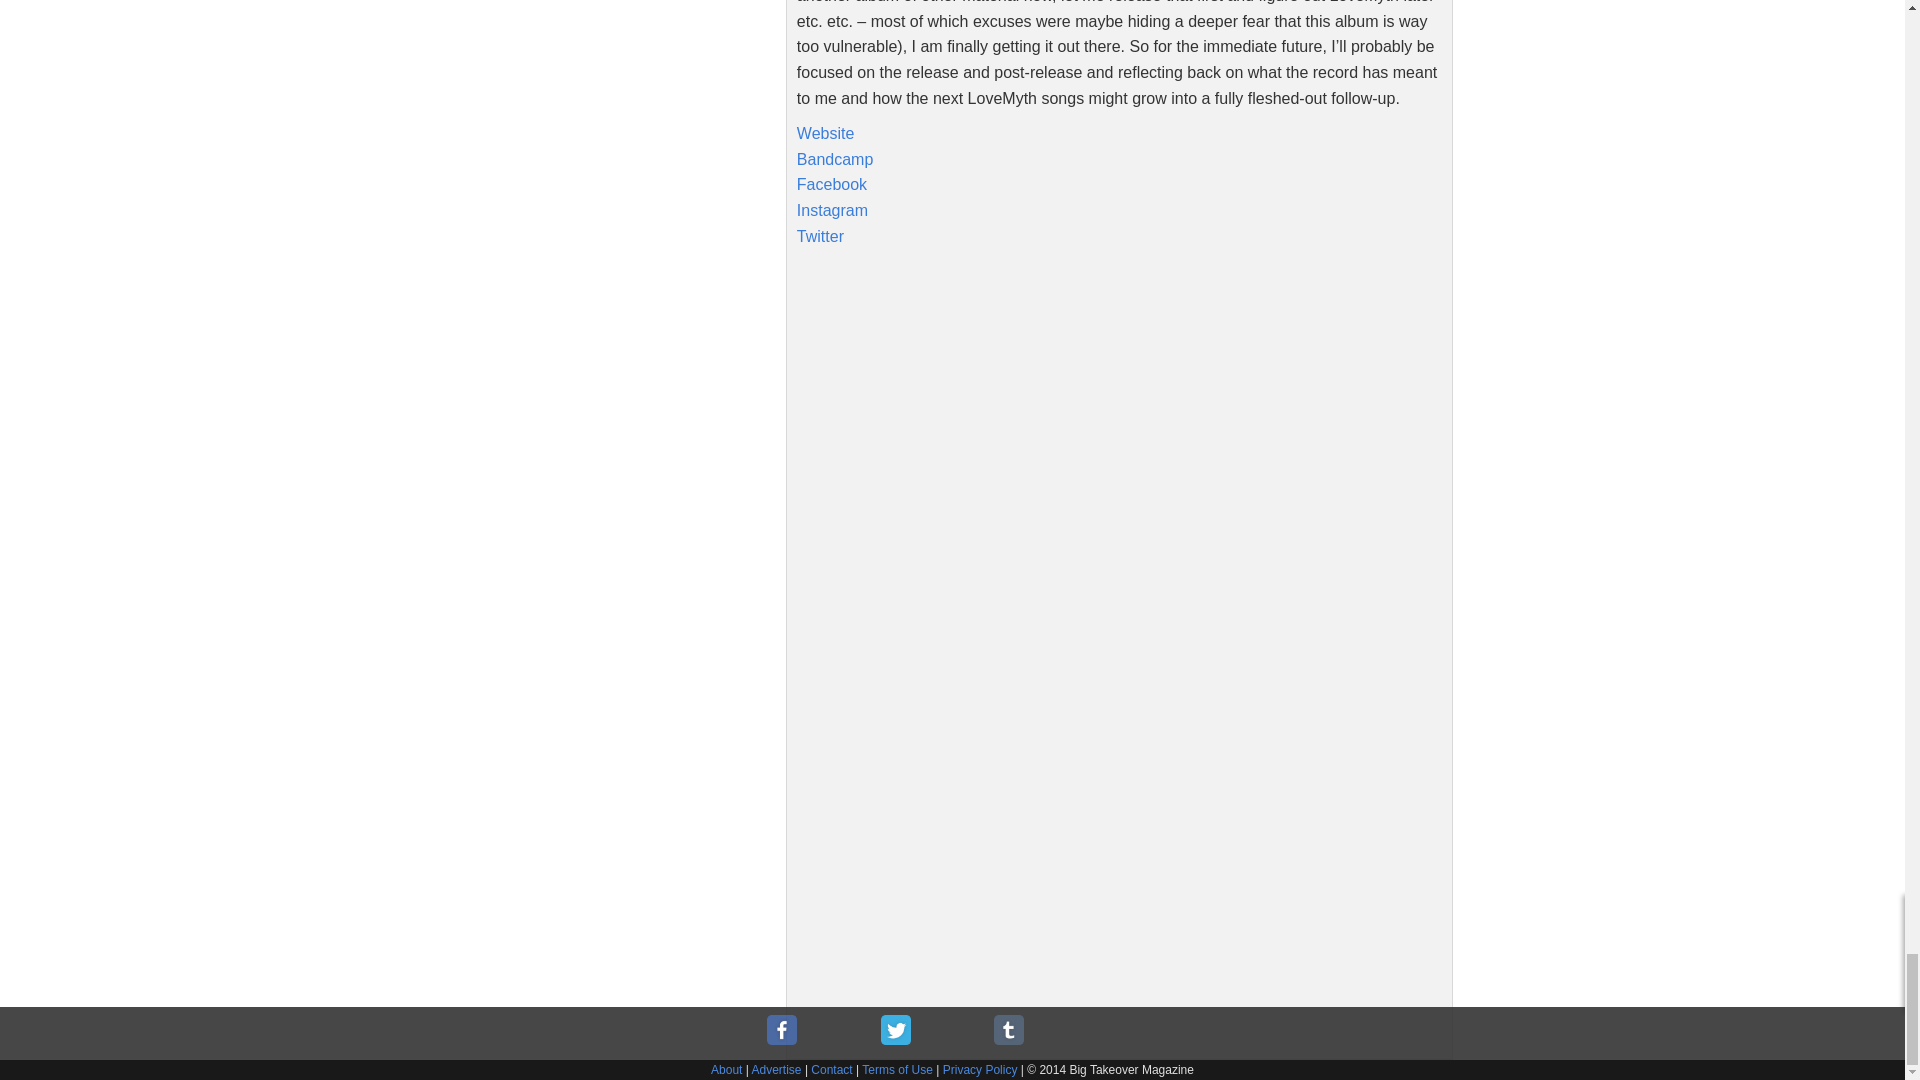 The image size is (1920, 1080). I want to click on Bandcamp, so click(834, 160).